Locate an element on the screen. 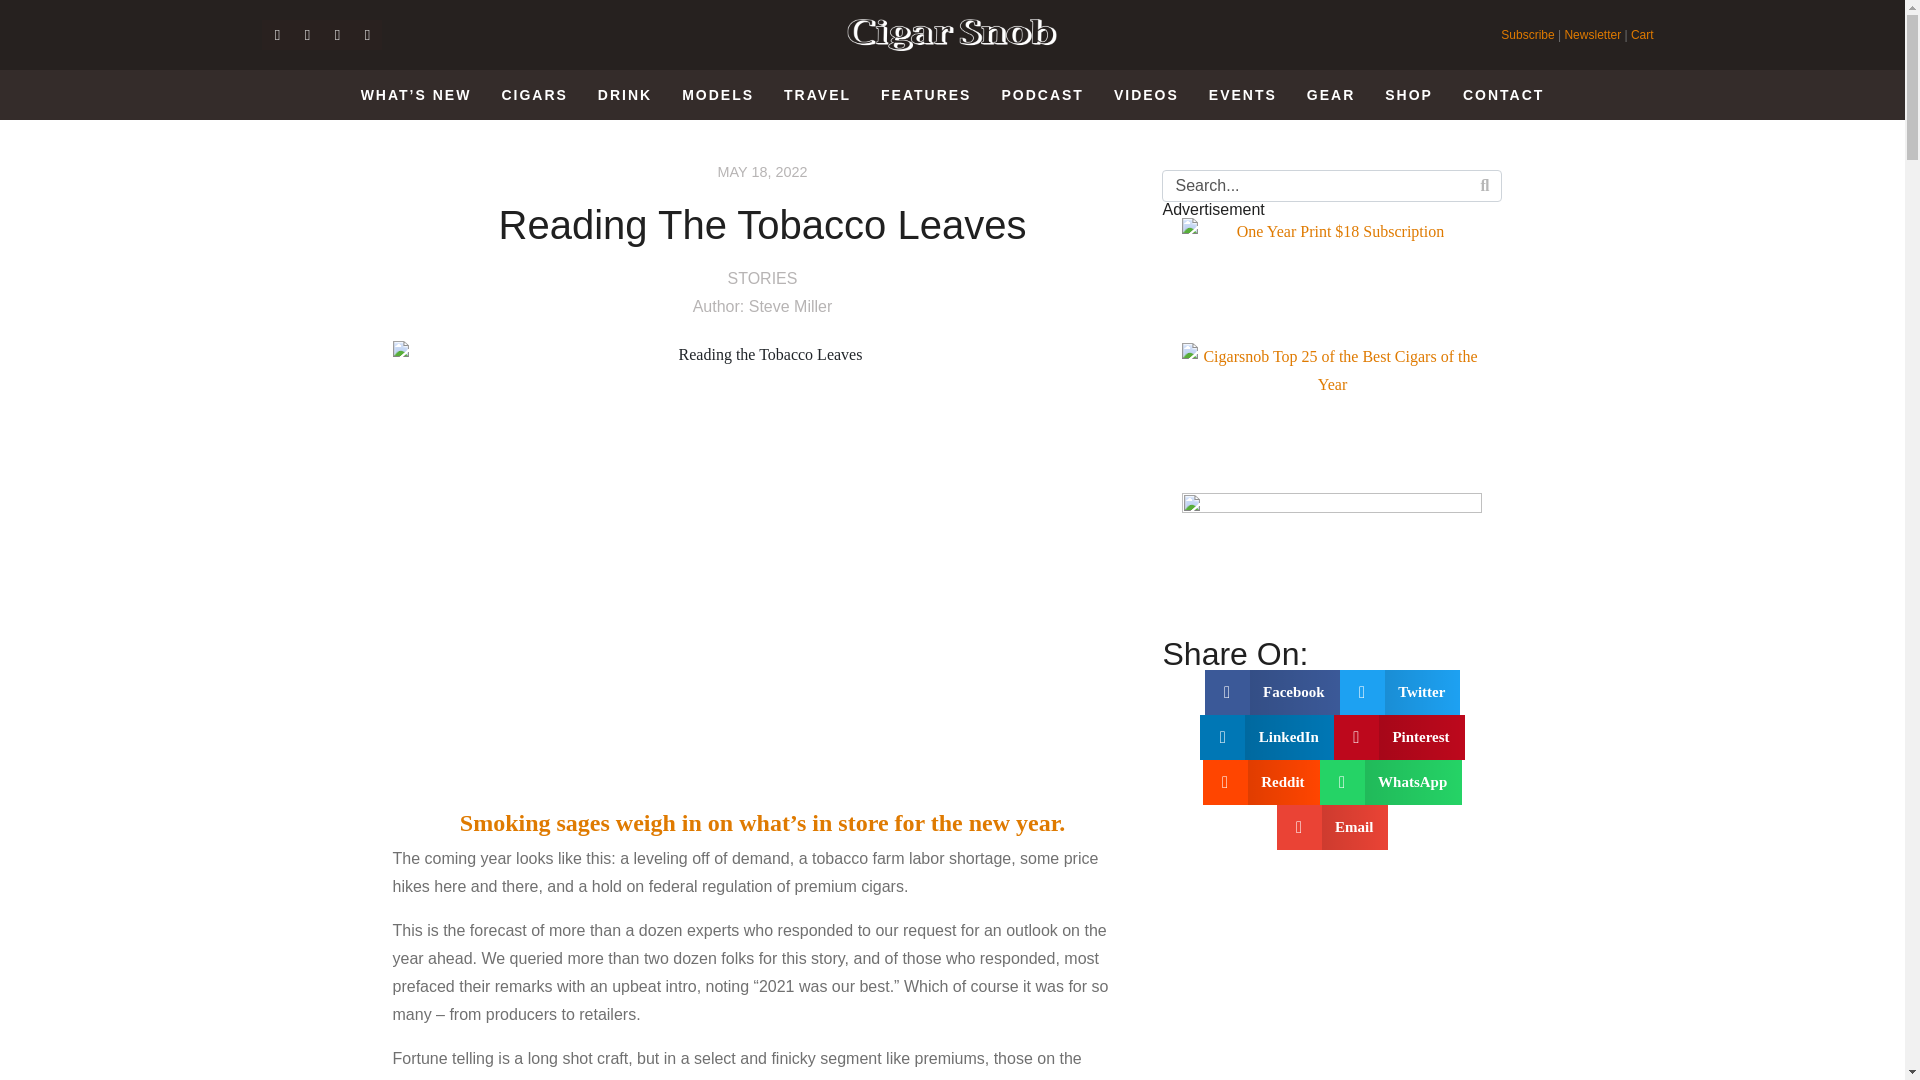 The width and height of the screenshot is (1920, 1080). Newsletter is located at coordinates (1592, 35).